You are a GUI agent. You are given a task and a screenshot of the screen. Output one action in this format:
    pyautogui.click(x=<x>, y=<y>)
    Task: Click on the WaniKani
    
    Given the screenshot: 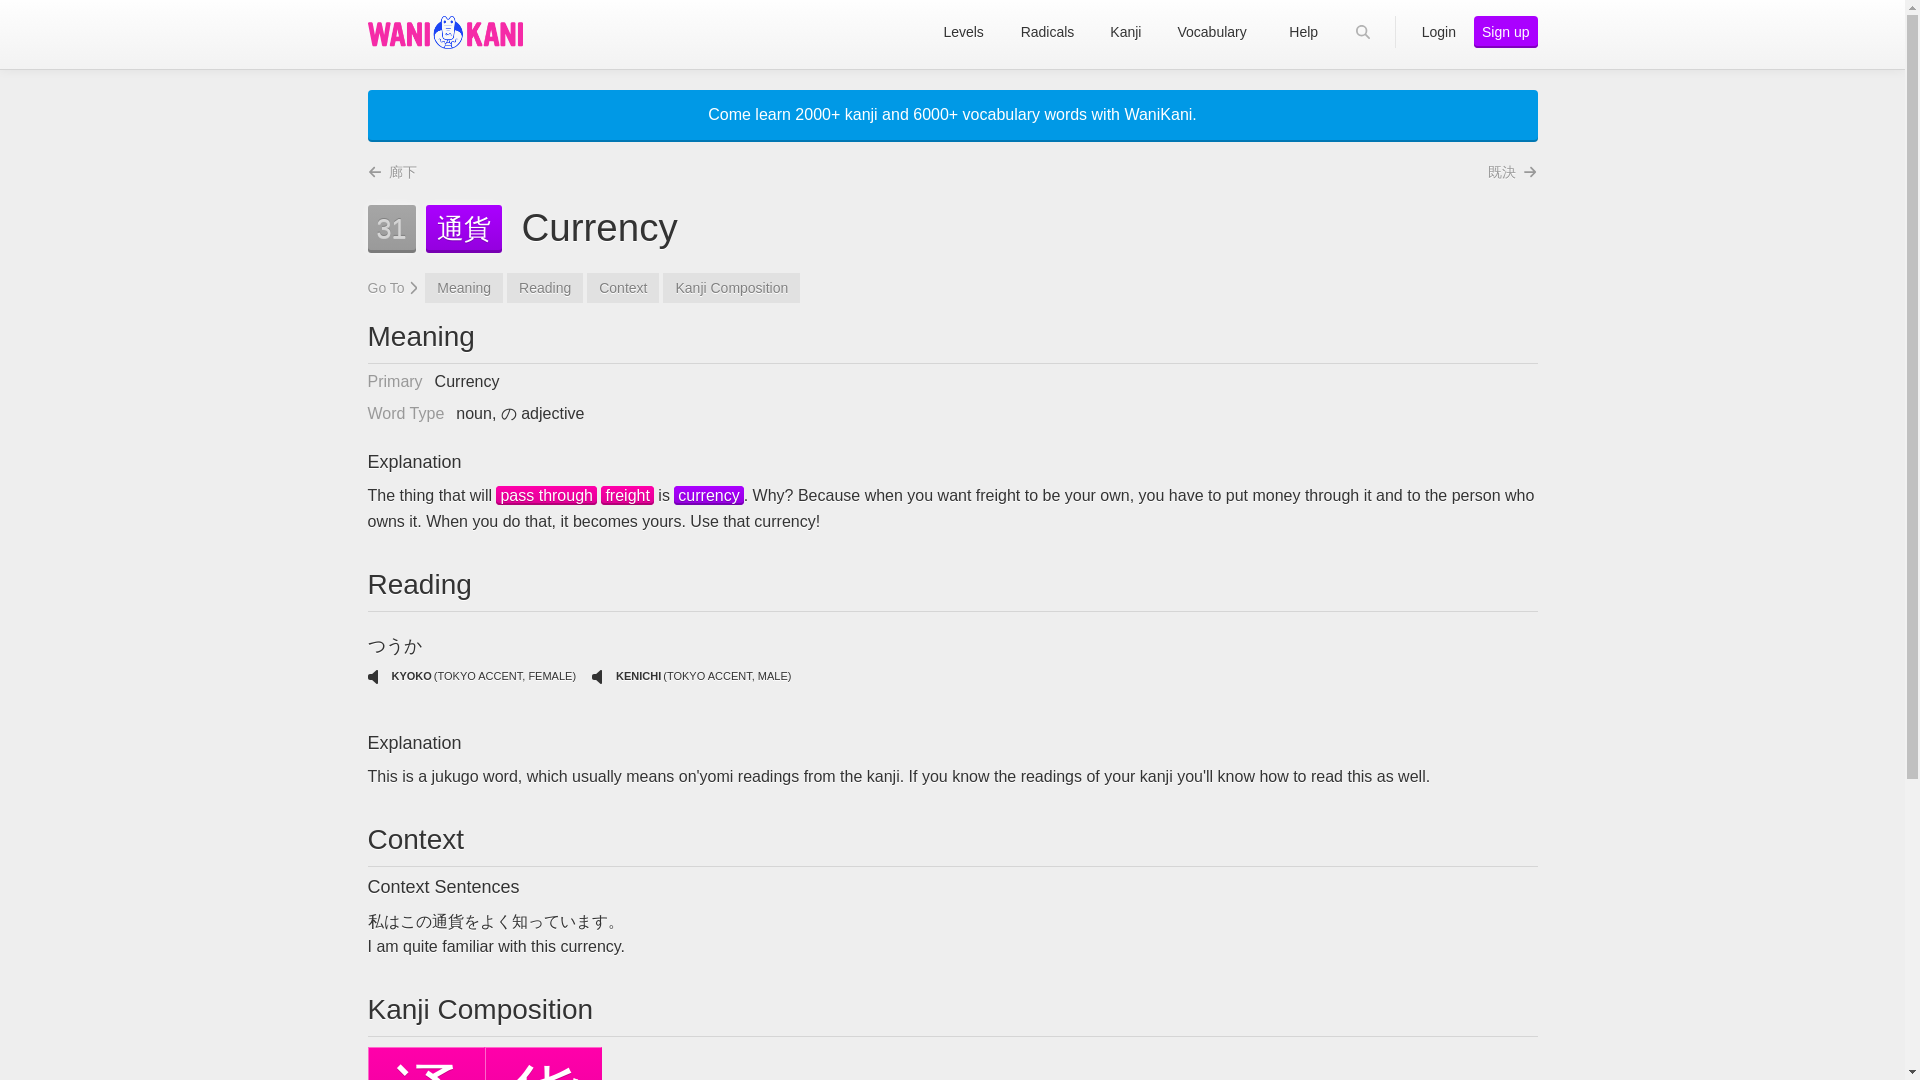 What is the action you would take?
    pyautogui.click(x=445, y=32)
    